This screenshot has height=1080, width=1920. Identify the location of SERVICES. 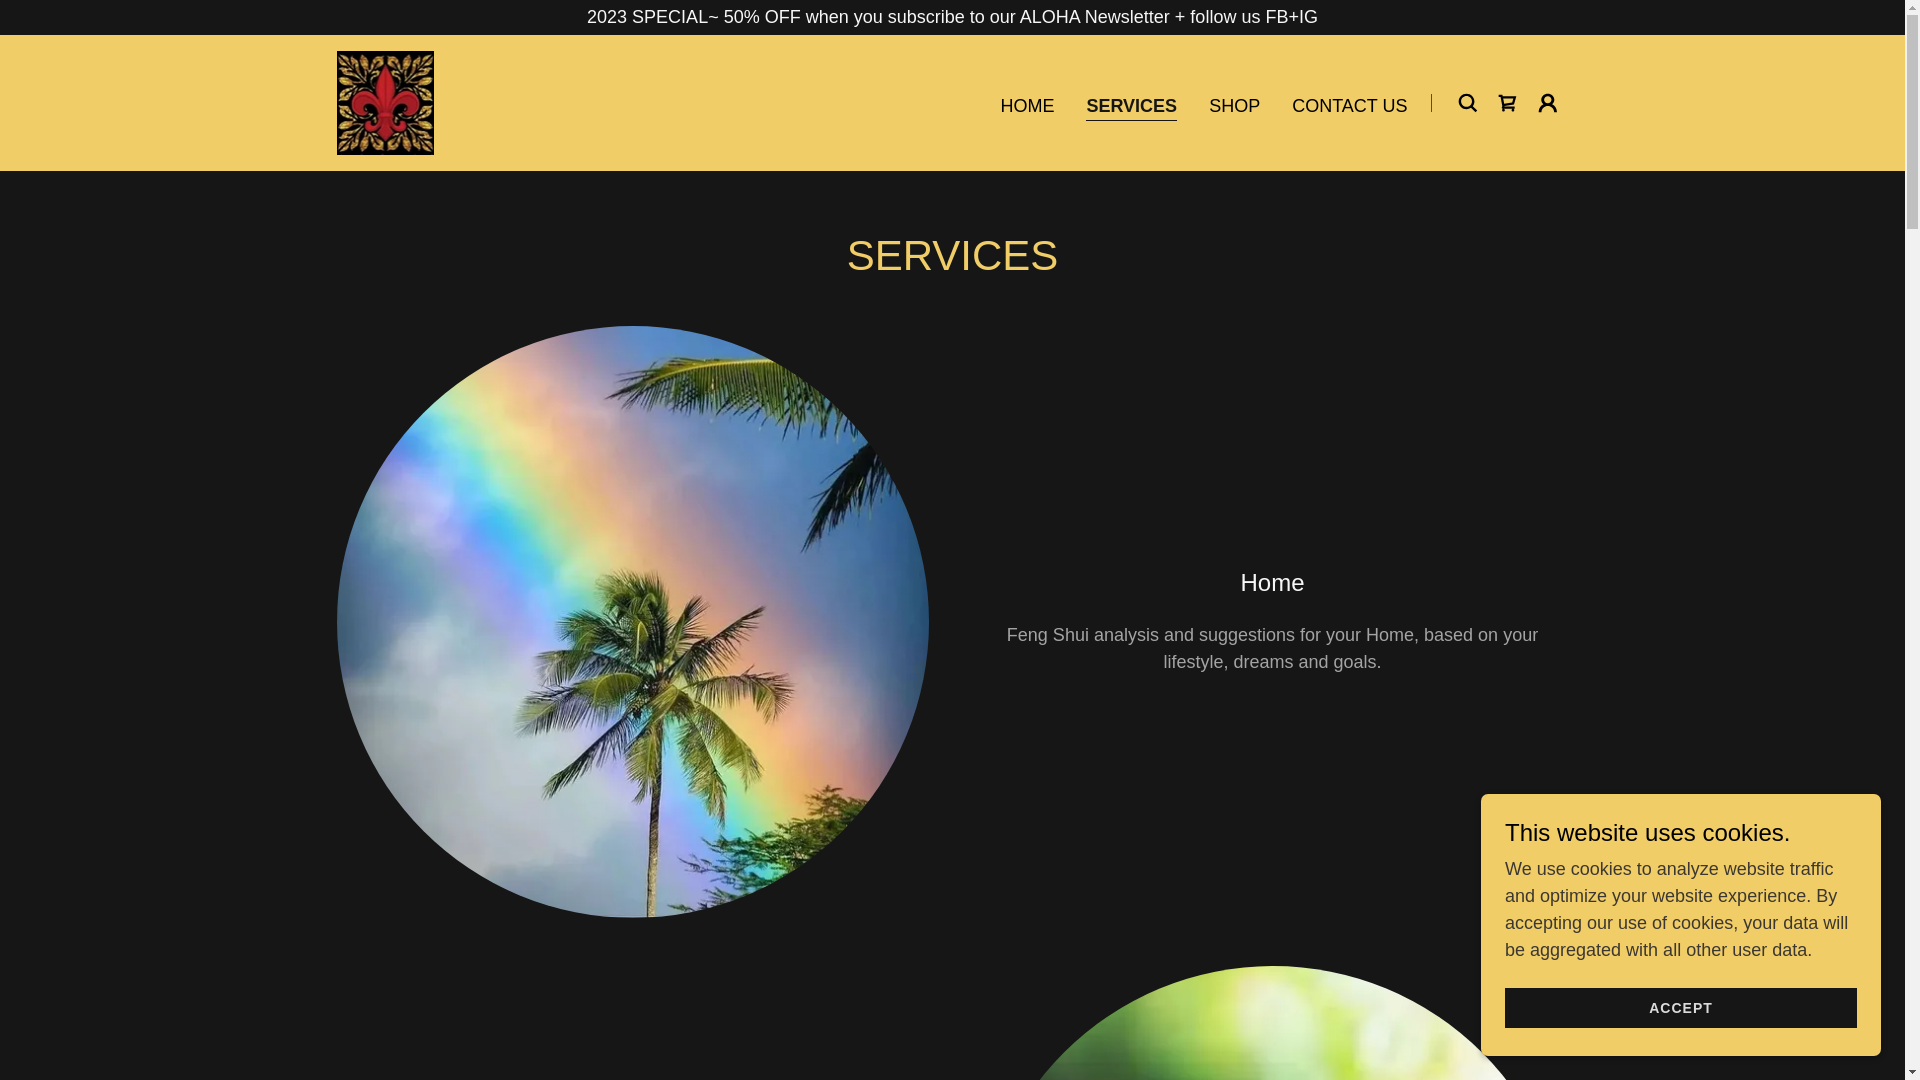
(1131, 106).